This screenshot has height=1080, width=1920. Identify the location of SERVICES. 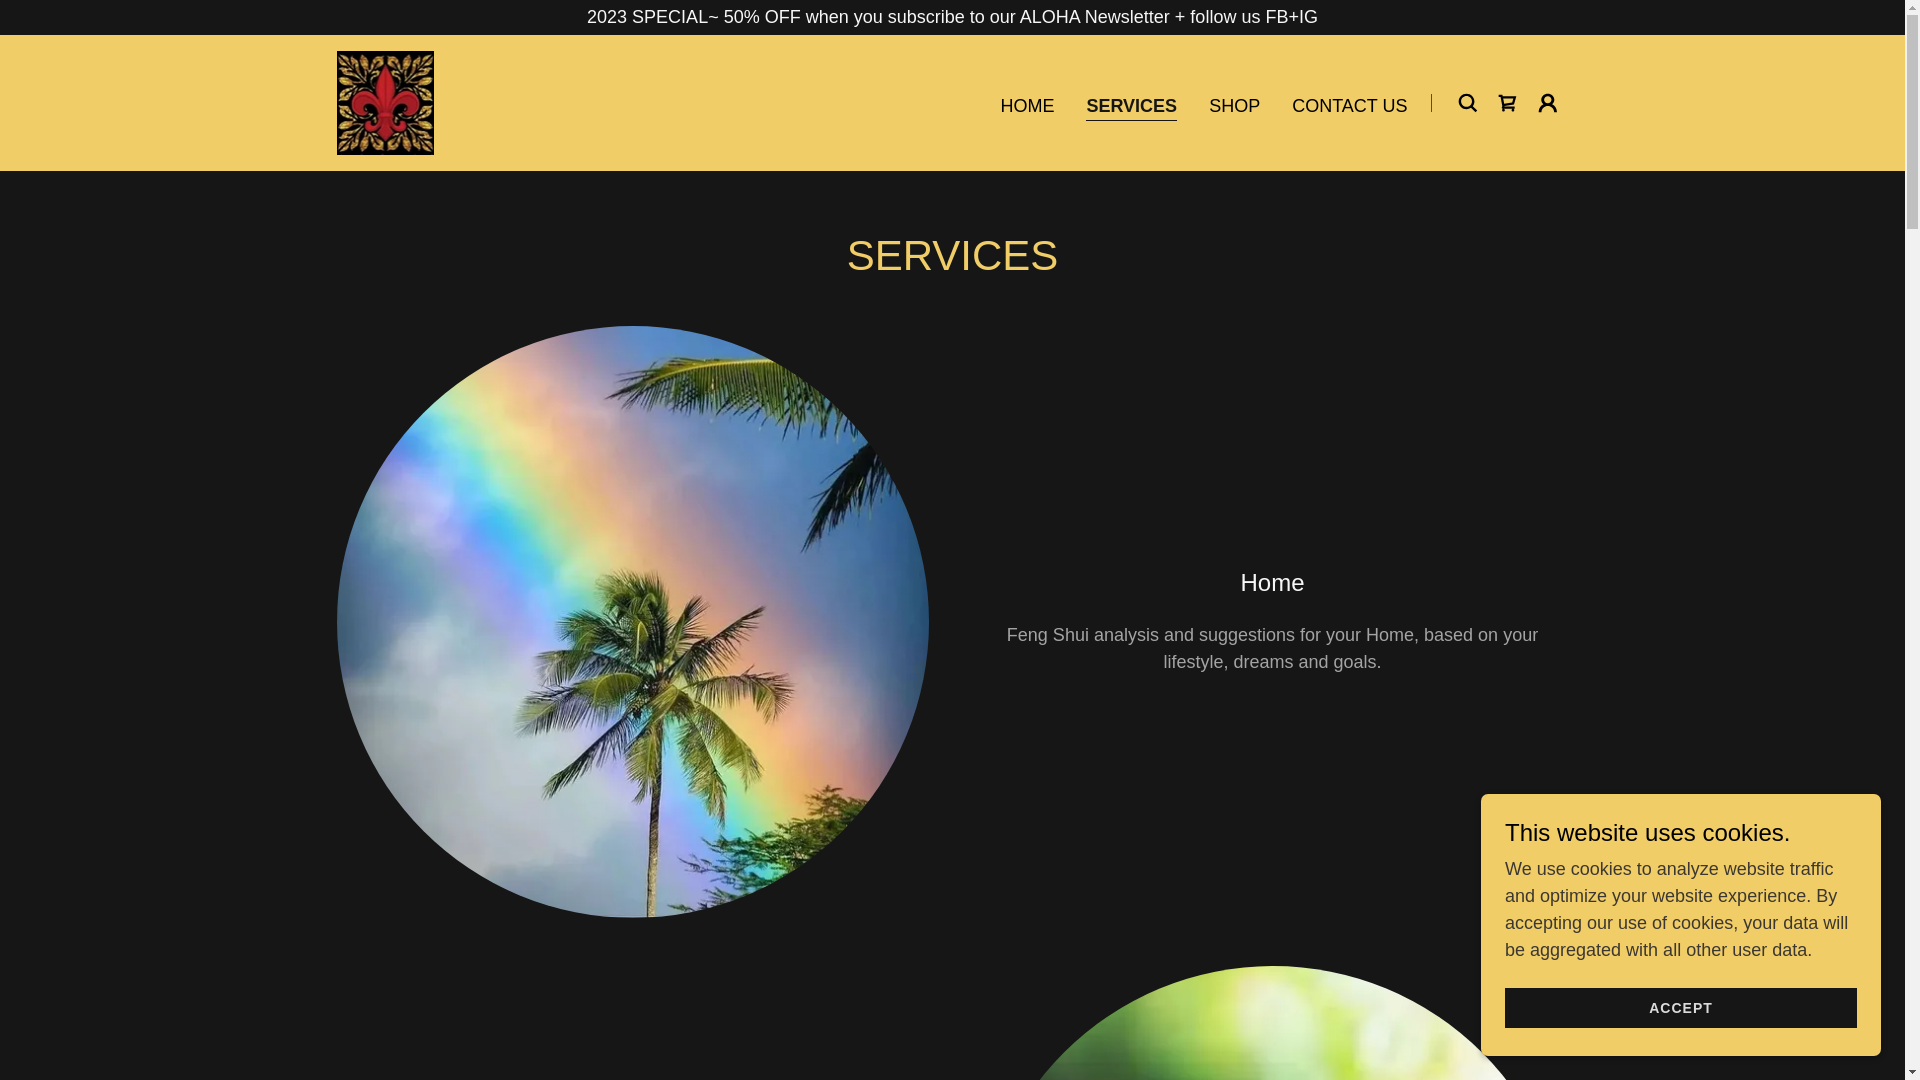
(1131, 106).